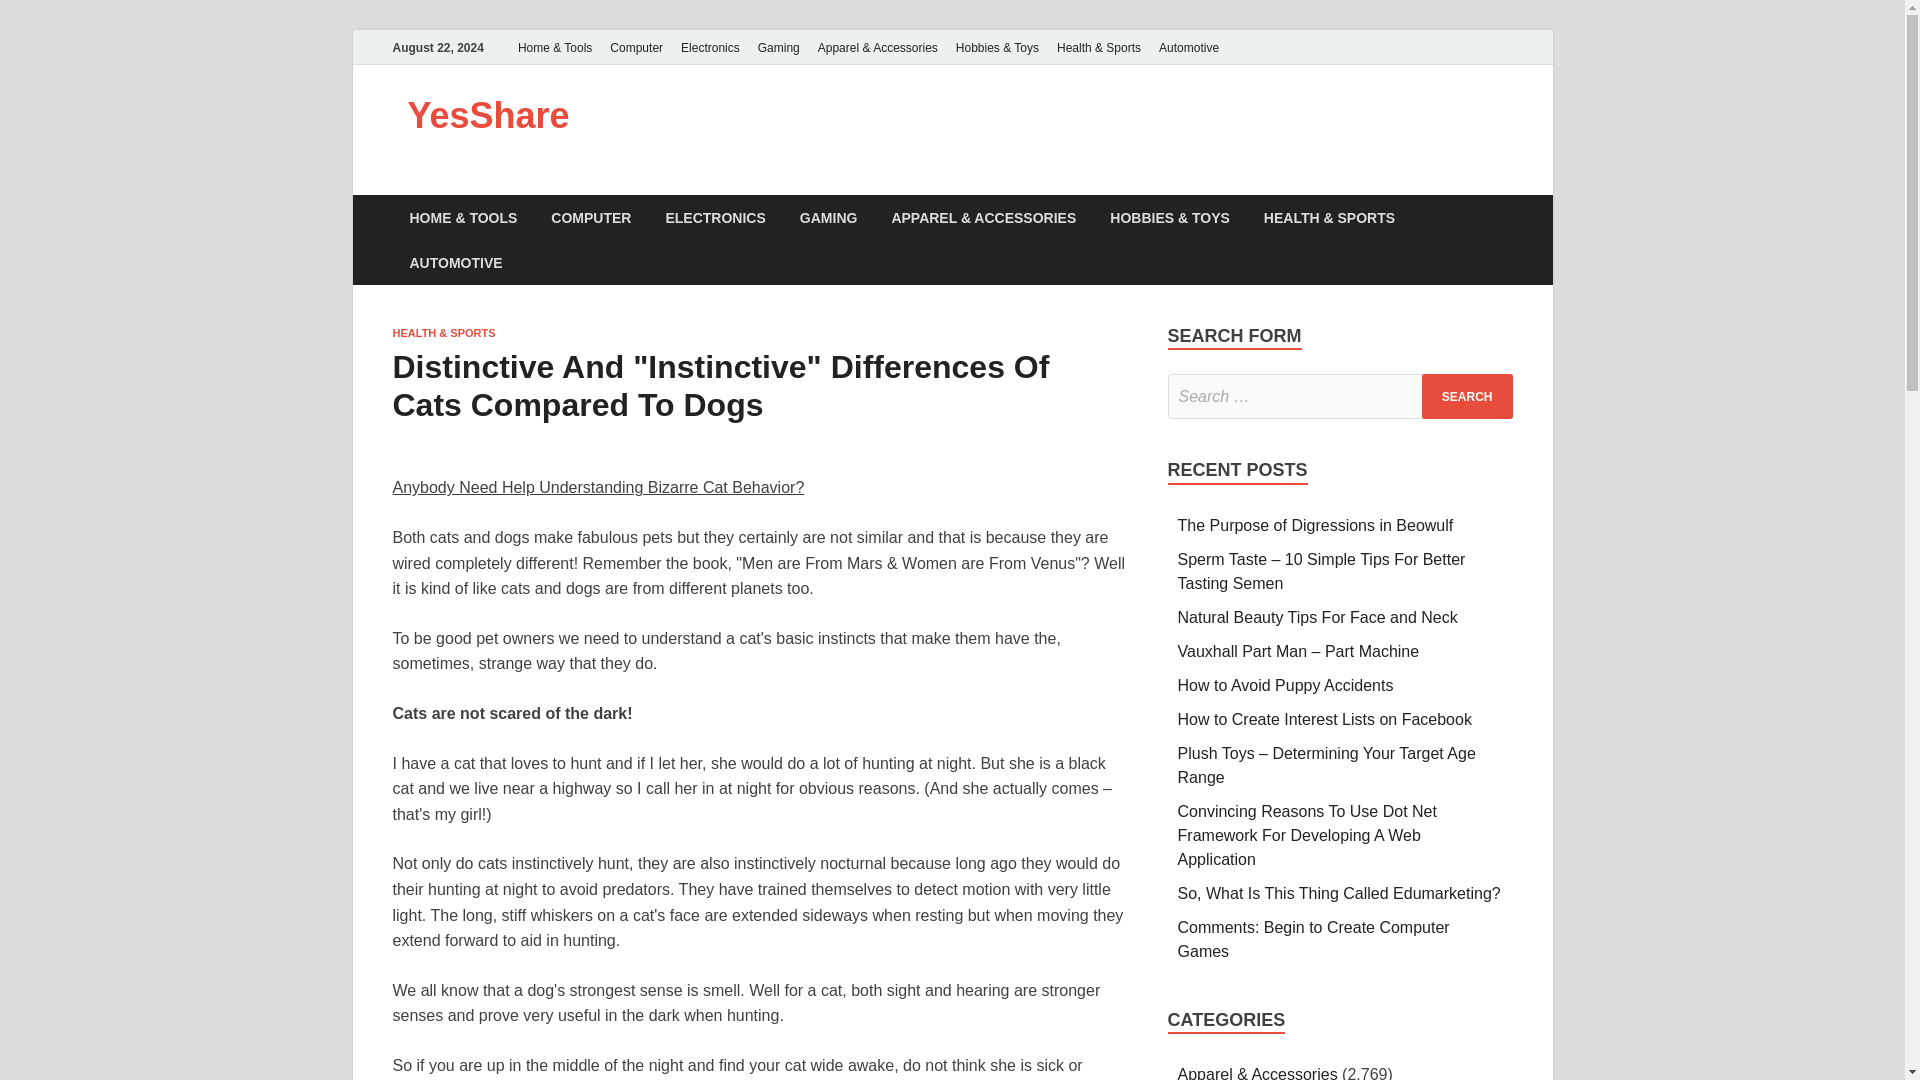  Describe the element at coordinates (590, 217) in the screenshot. I see `COMPUTER` at that location.